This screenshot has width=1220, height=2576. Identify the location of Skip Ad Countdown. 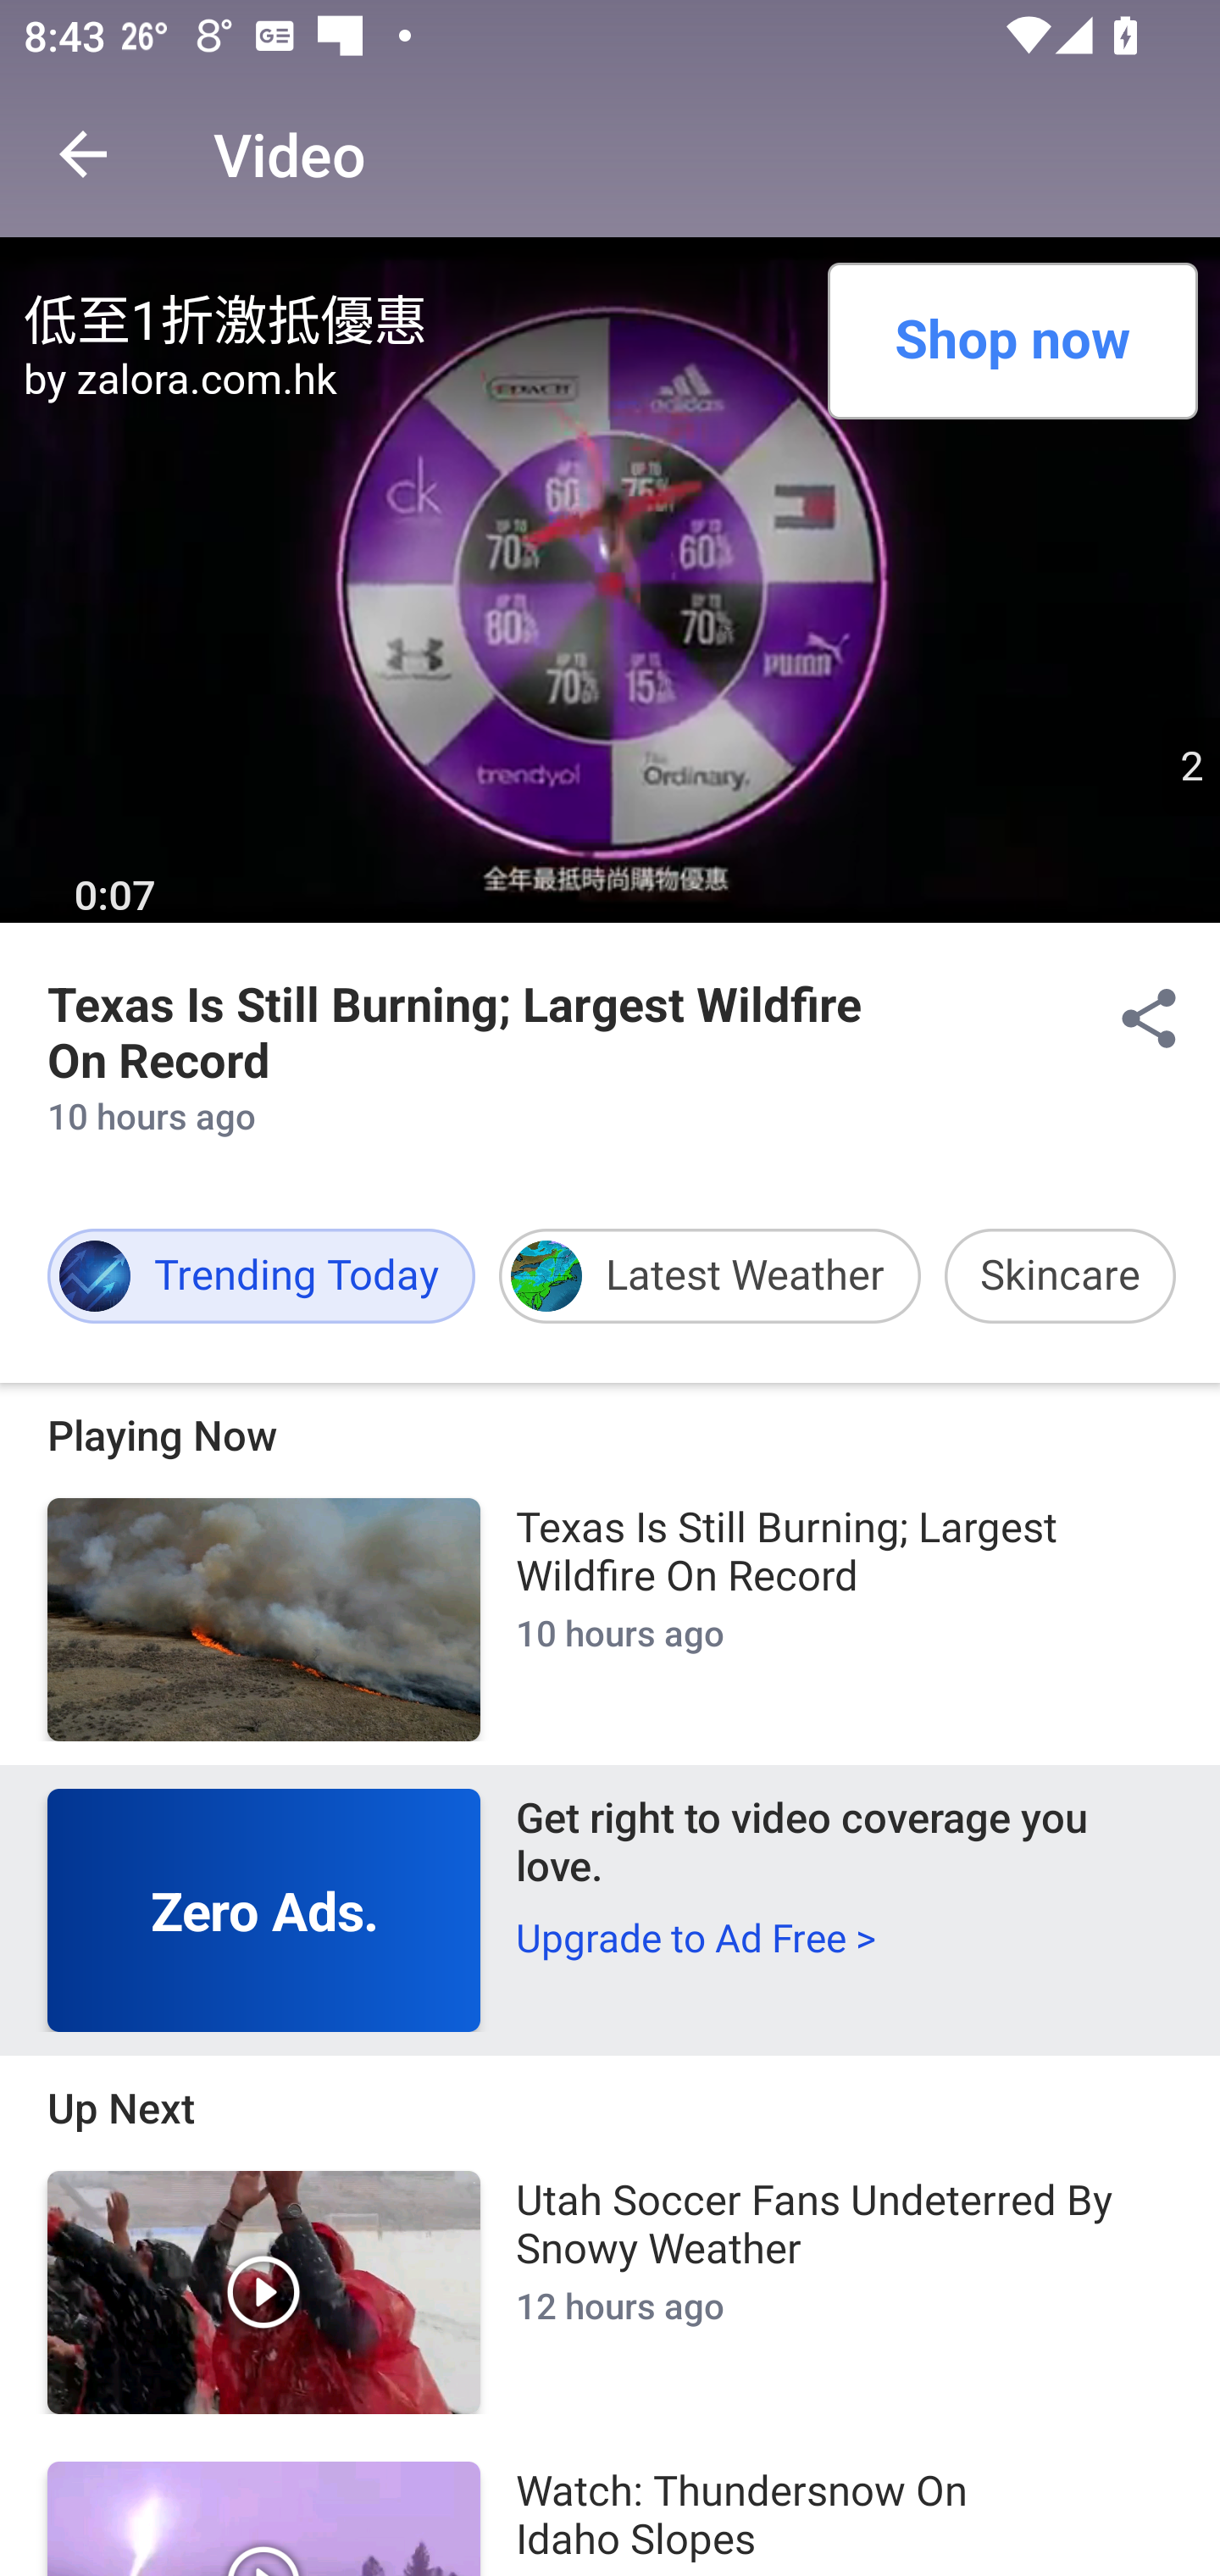
(1191, 766).